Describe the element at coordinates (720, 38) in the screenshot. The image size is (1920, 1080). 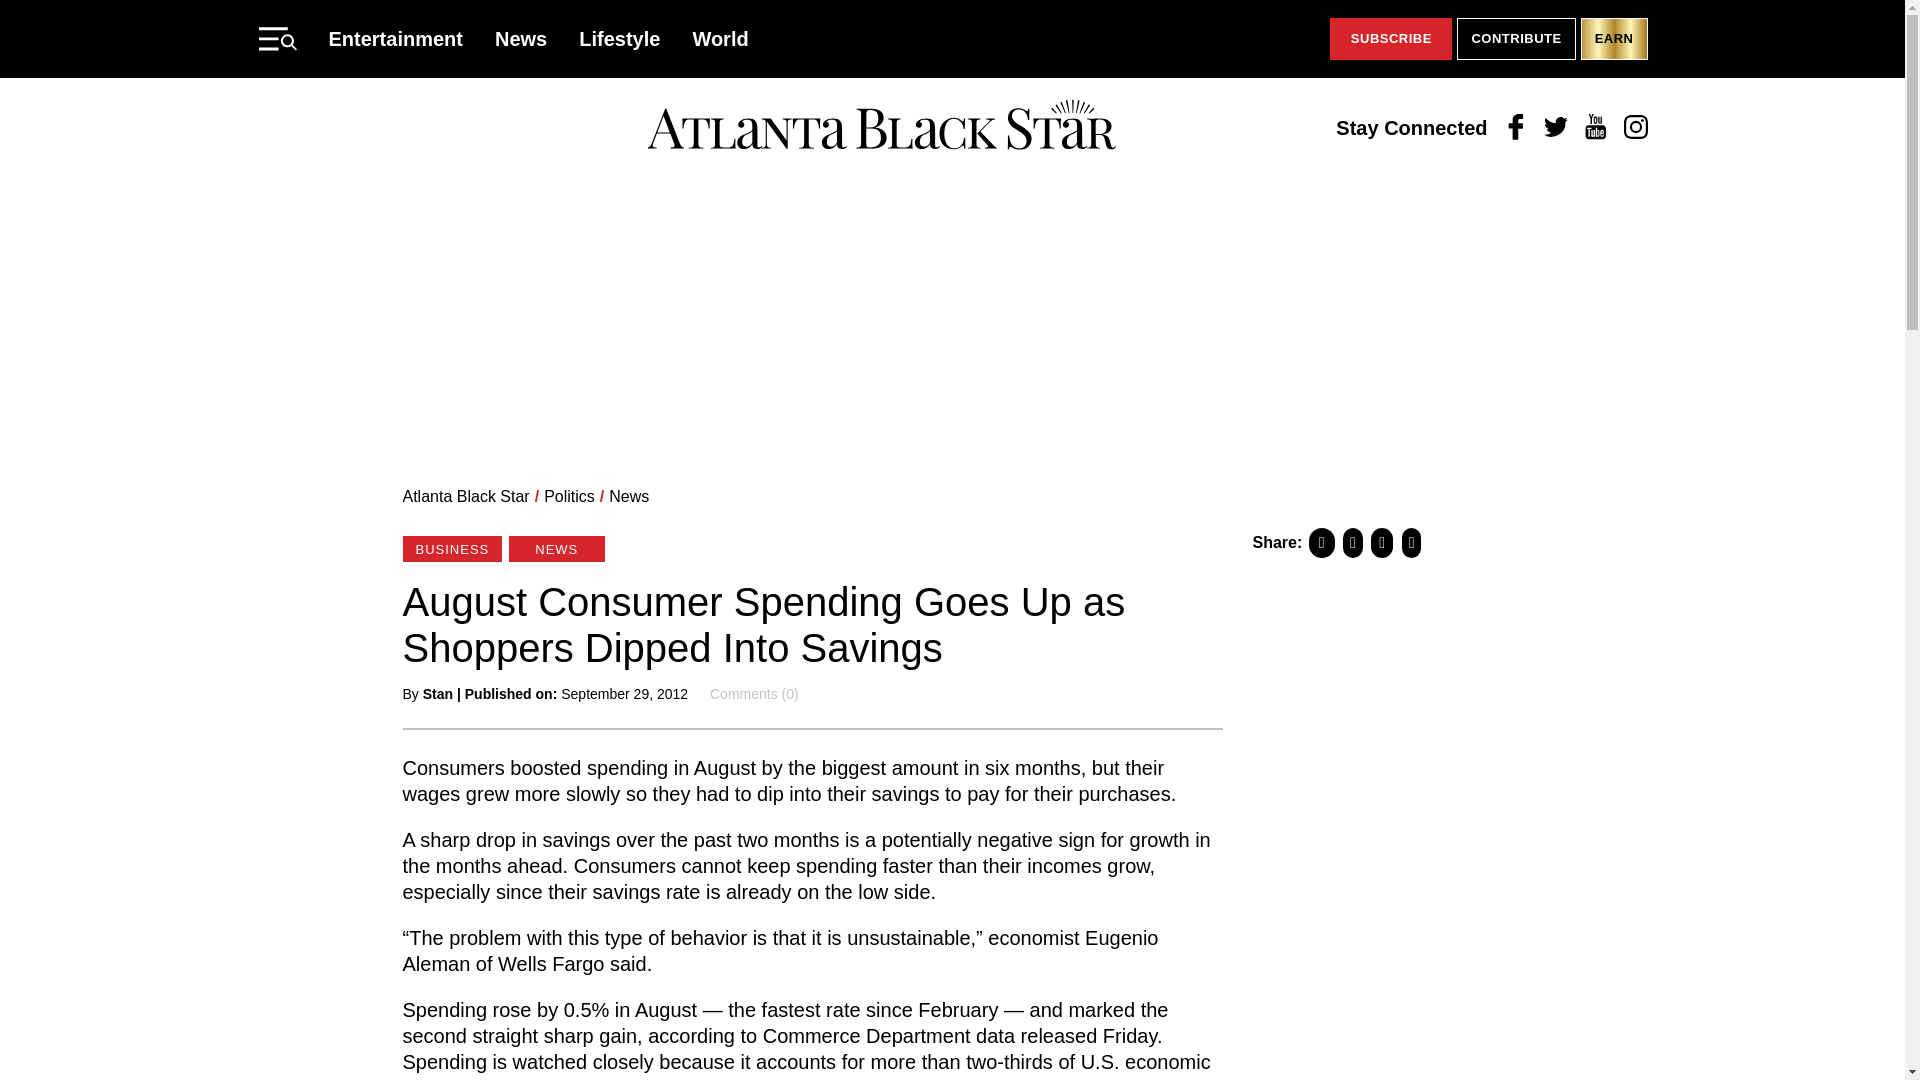
I see `World` at that location.